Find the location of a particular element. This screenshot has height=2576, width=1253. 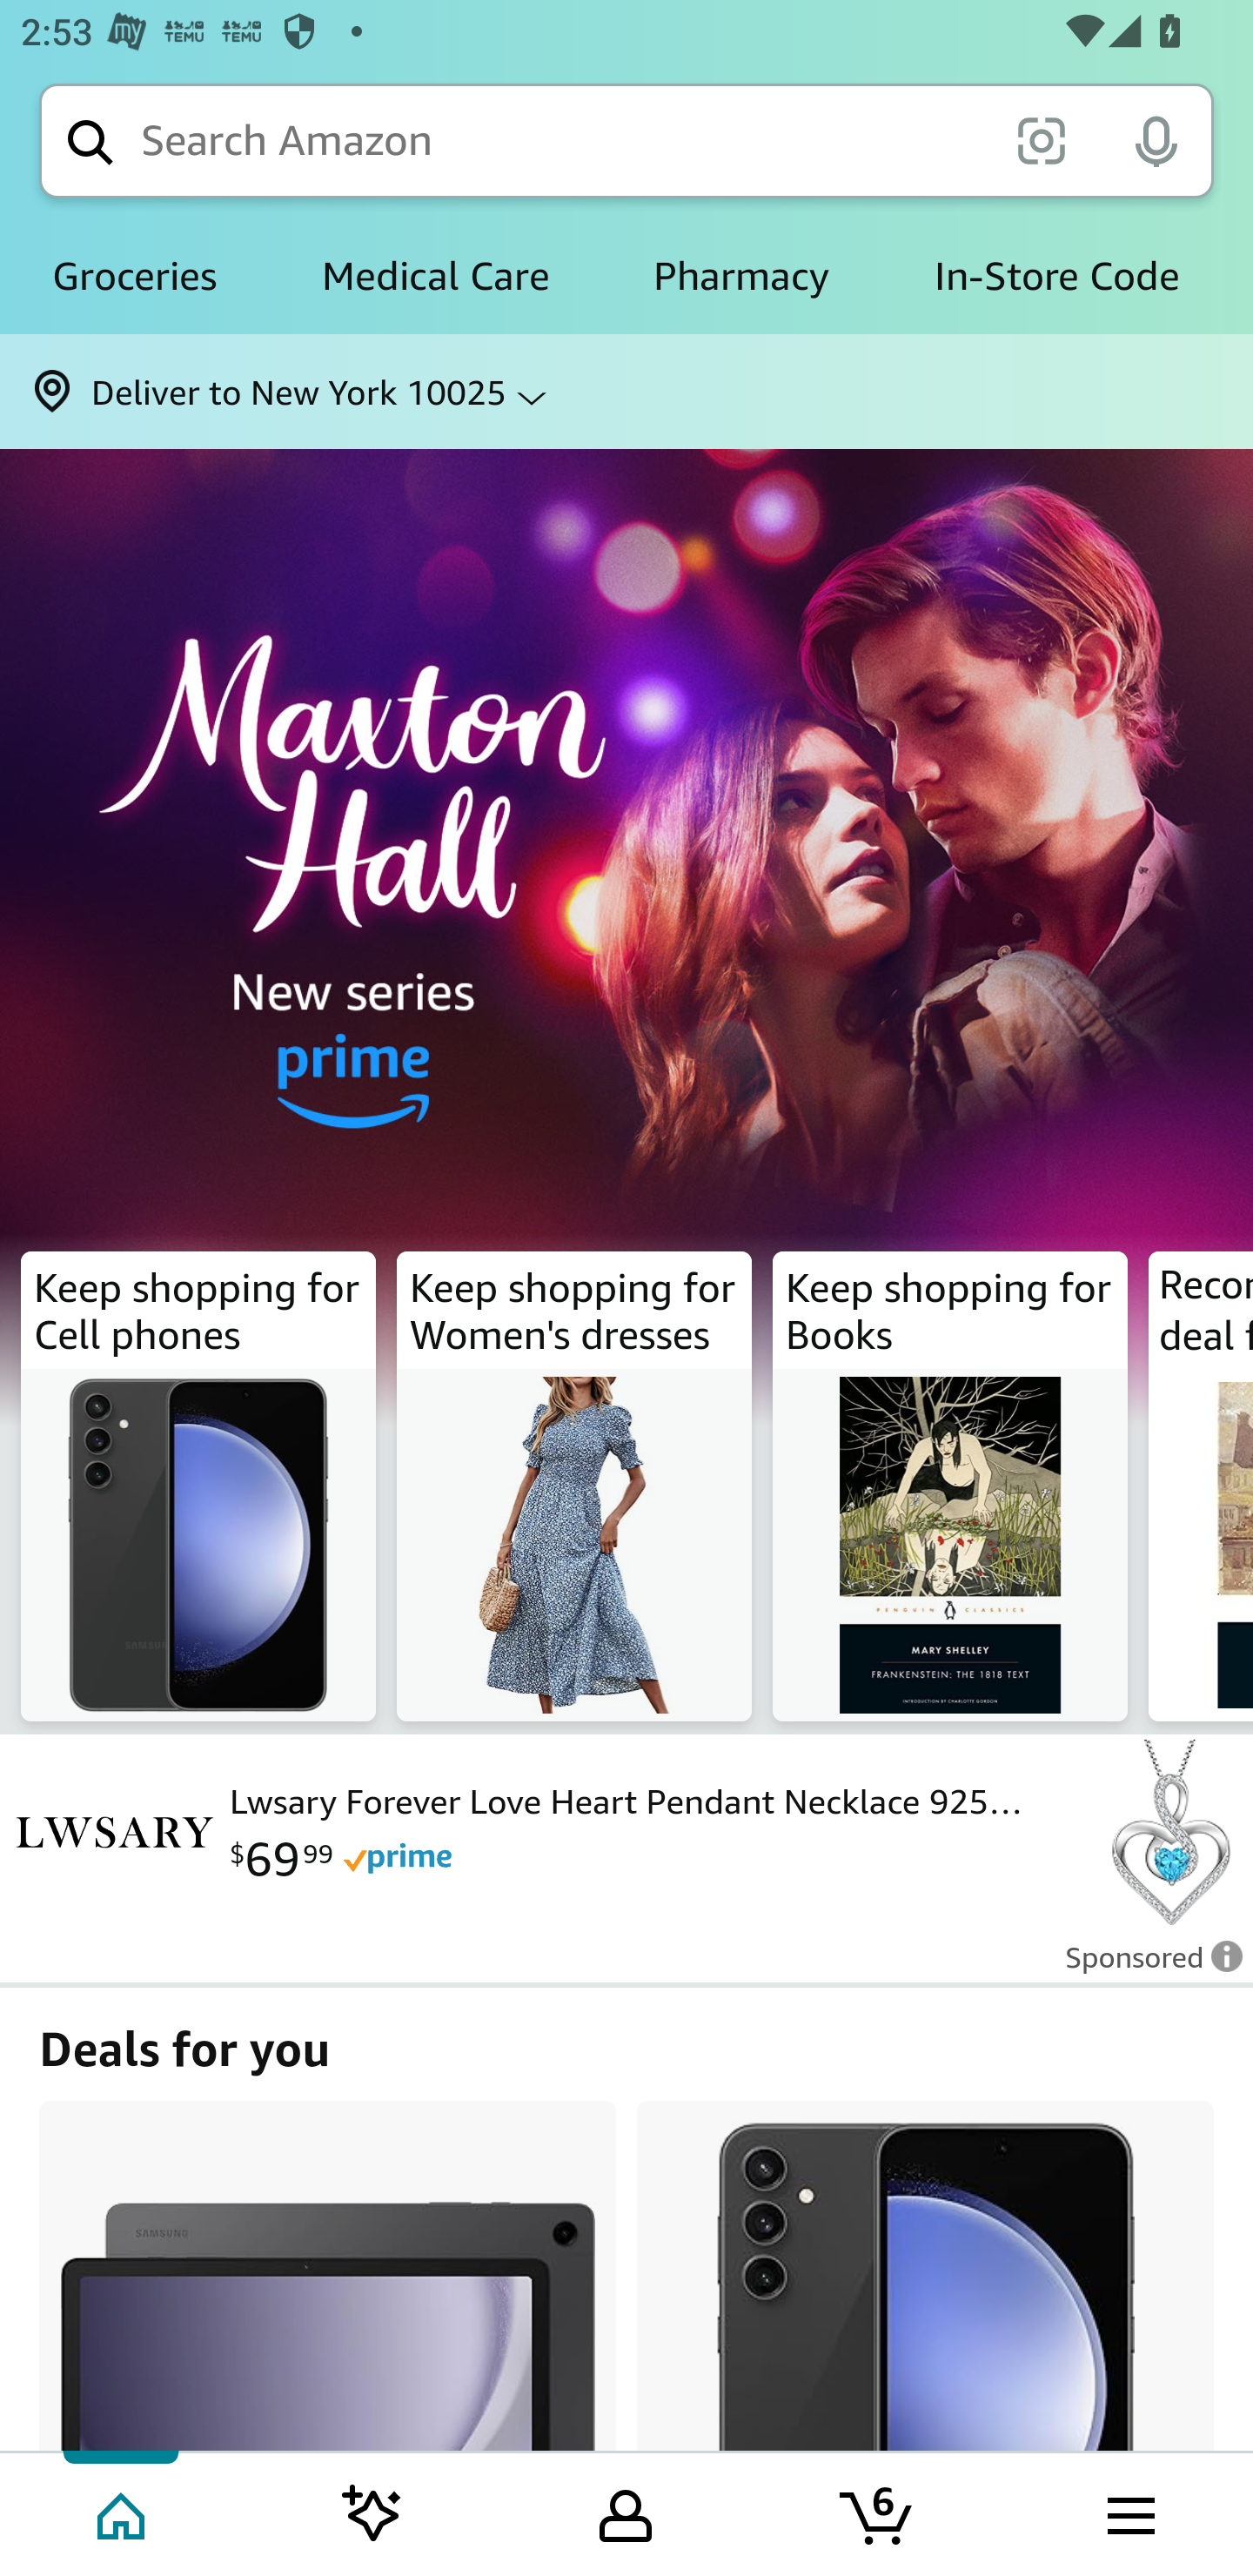

Groceries is located at coordinates (134, 277).